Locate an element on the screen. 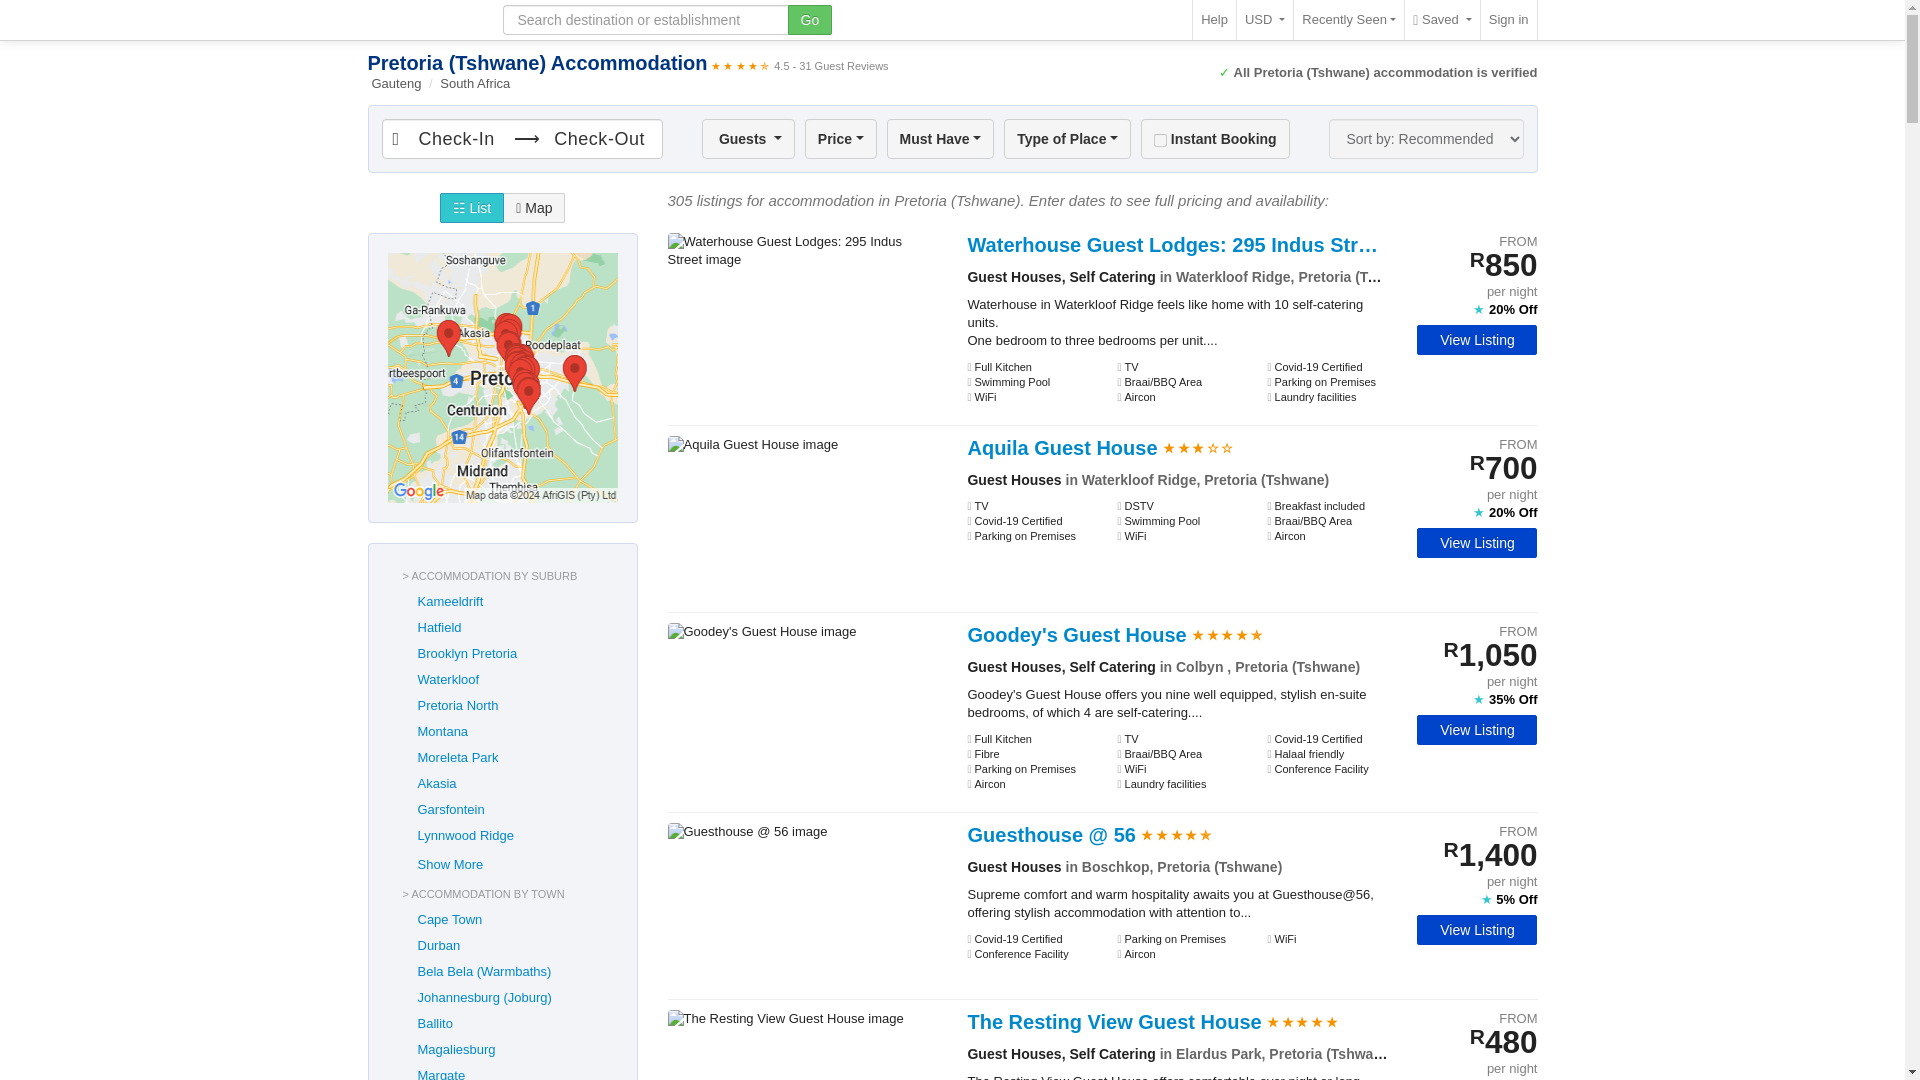  Help is located at coordinates (1214, 20).